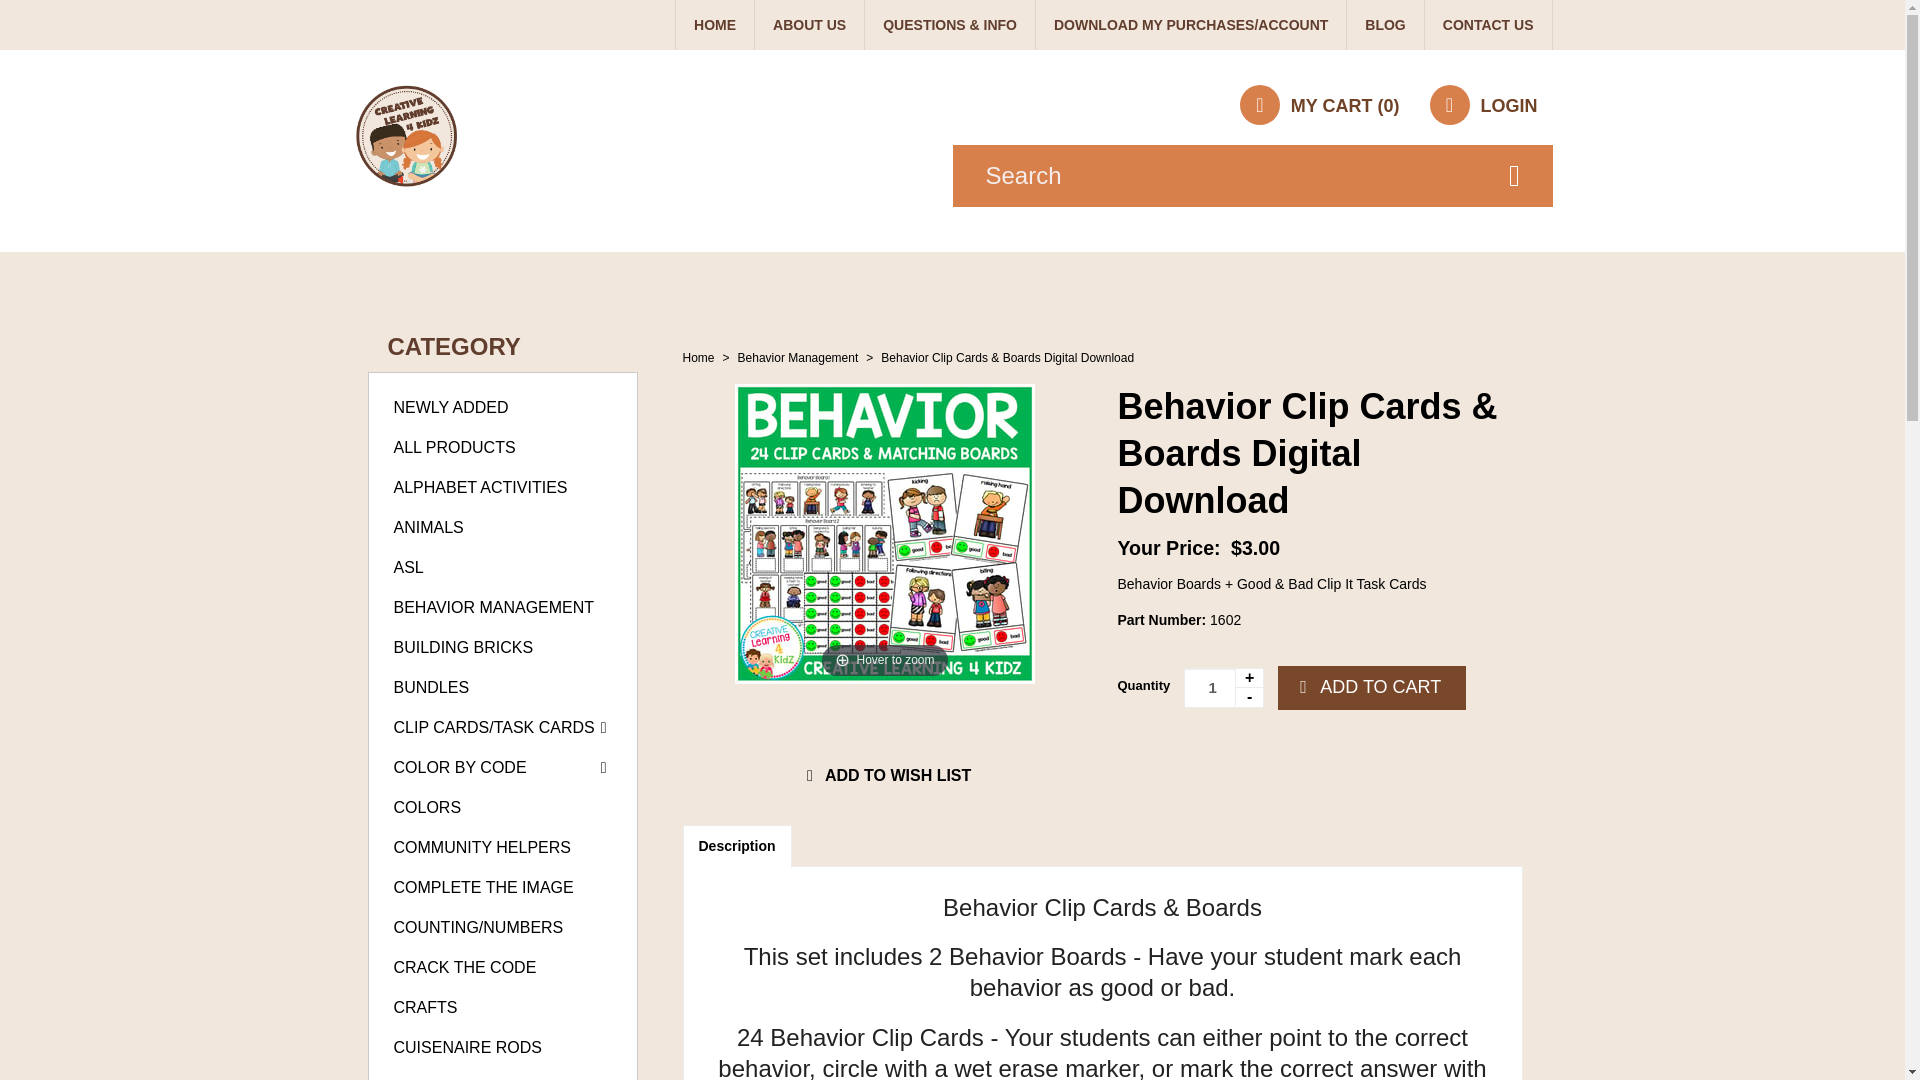 The image size is (1920, 1080). I want to click on ALL PRODUCTS, so click(454, 446).